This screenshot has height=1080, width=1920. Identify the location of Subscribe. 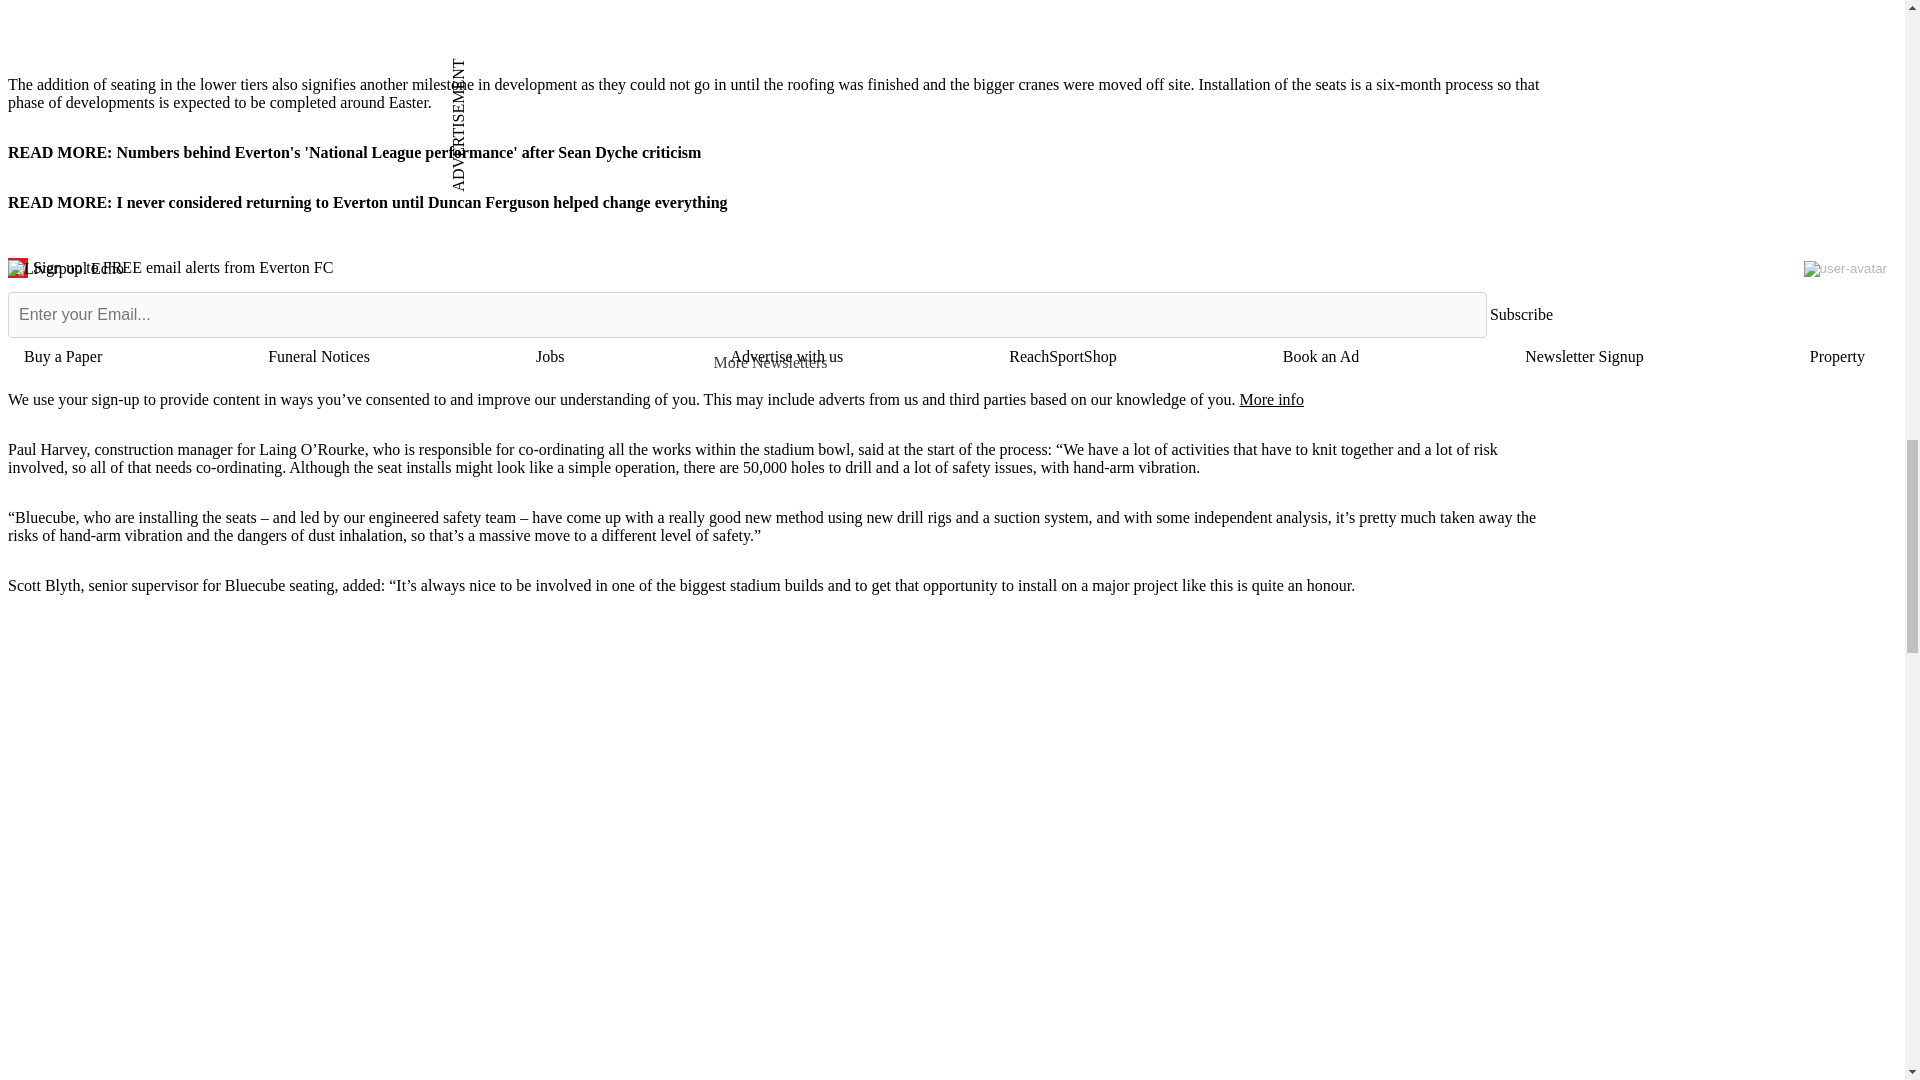
(1521, 315).